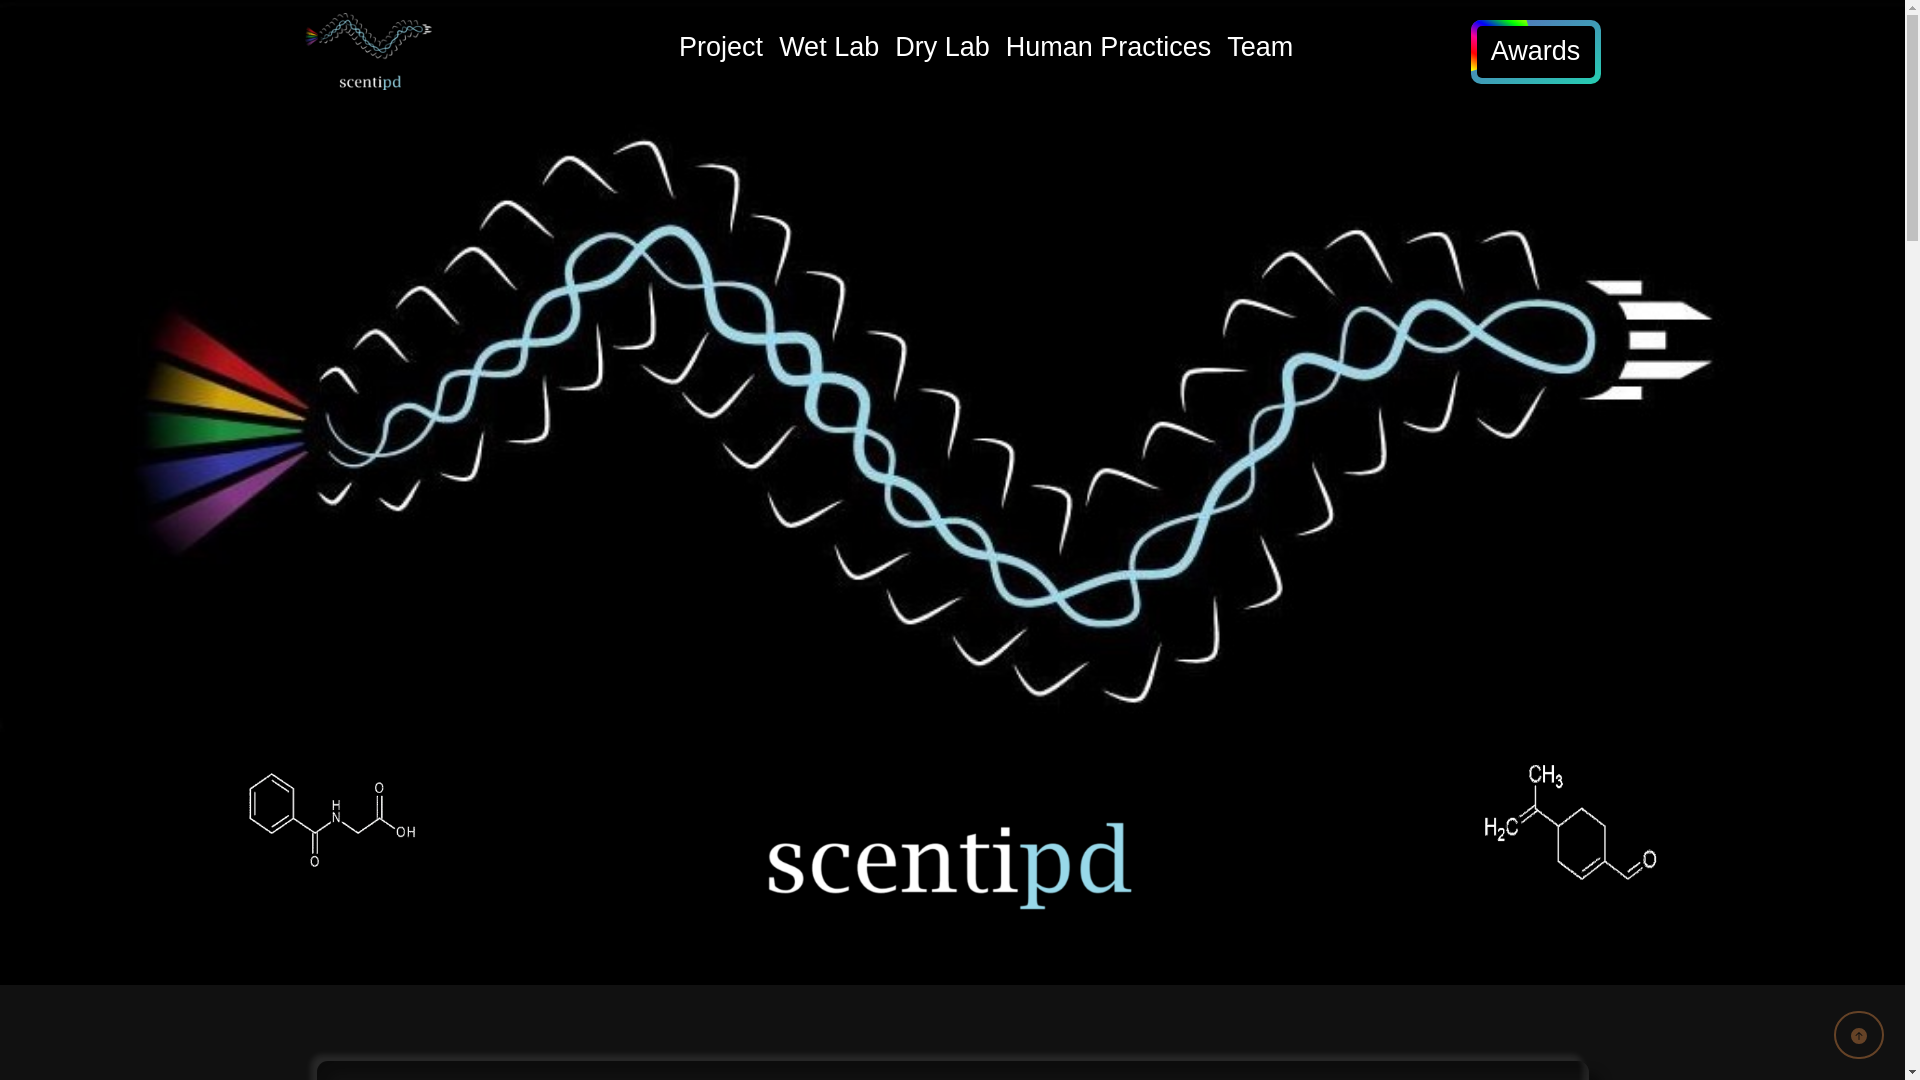 Image resolution: width=1920 pixels, height=1080 pixels. I want to click on Team, so click(1260, 52).